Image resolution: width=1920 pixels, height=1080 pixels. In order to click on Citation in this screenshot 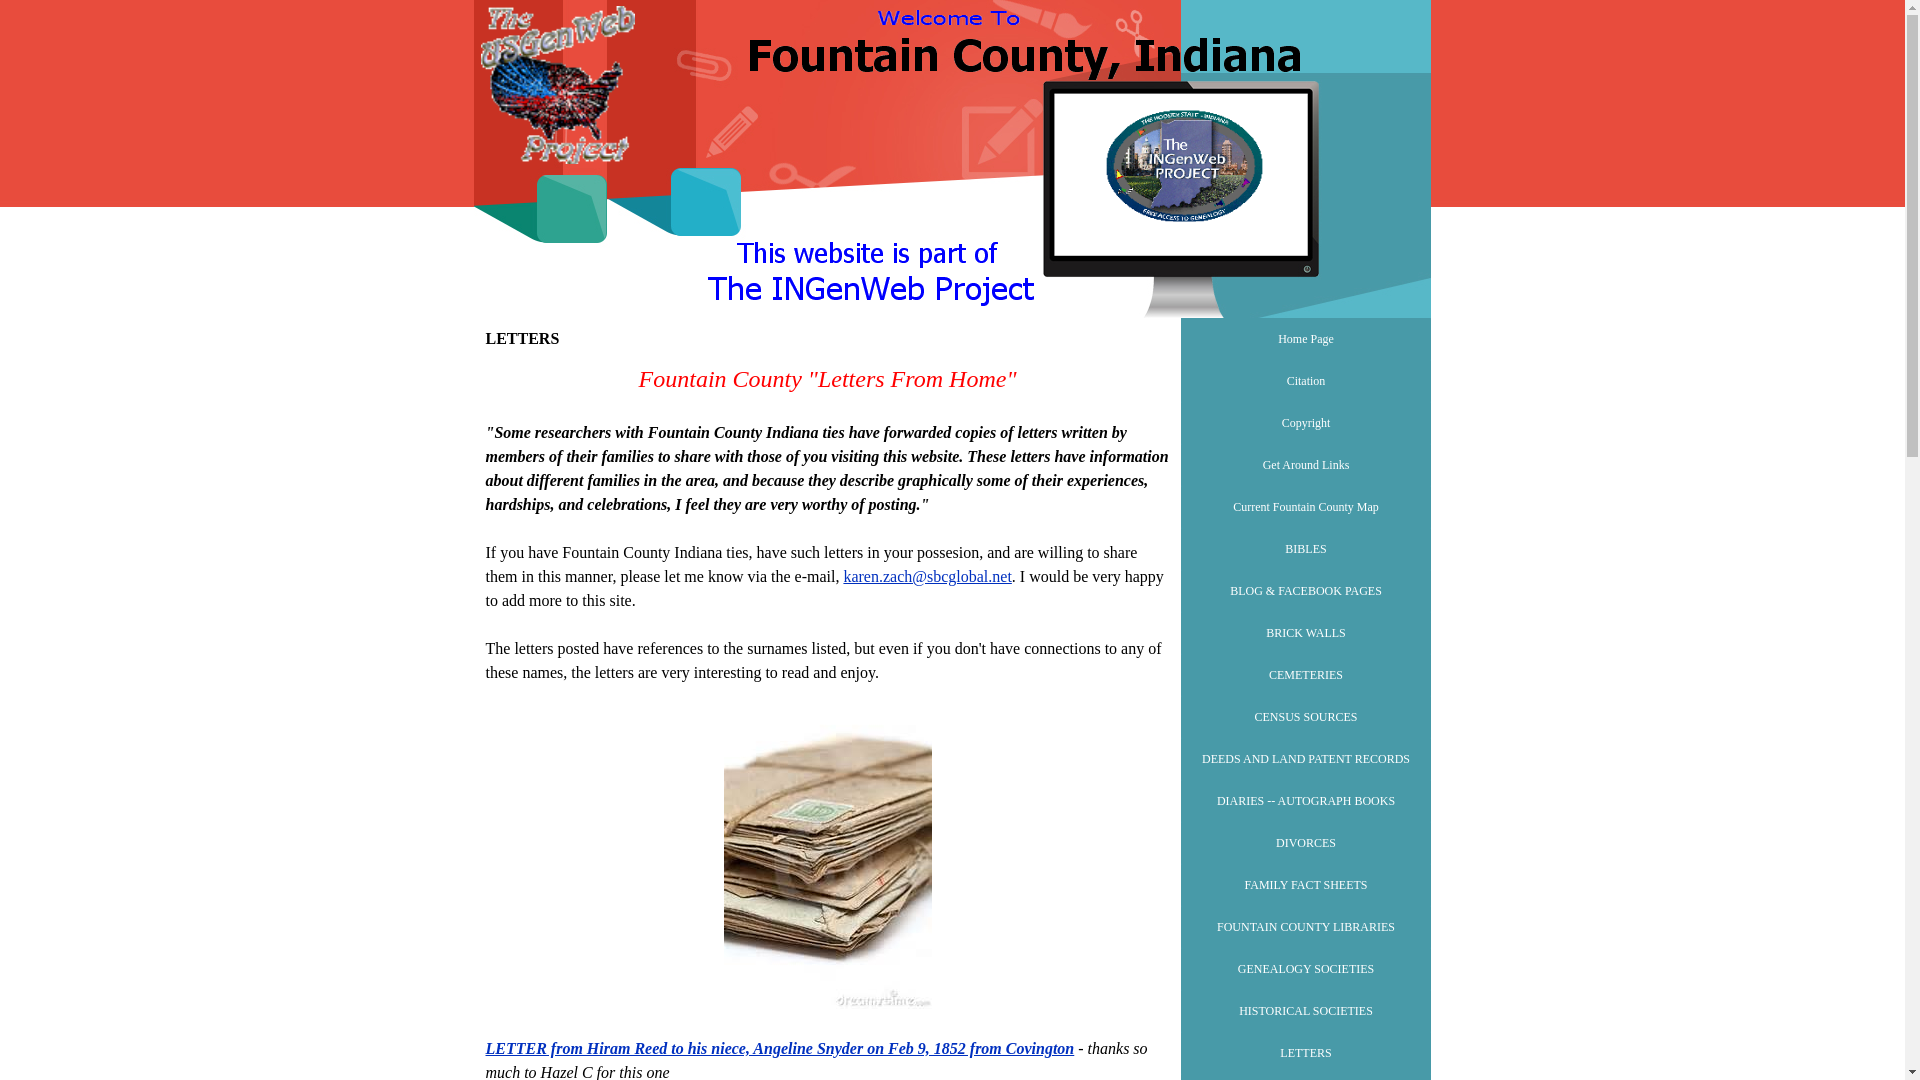, I will do `click(1306, 380)`.